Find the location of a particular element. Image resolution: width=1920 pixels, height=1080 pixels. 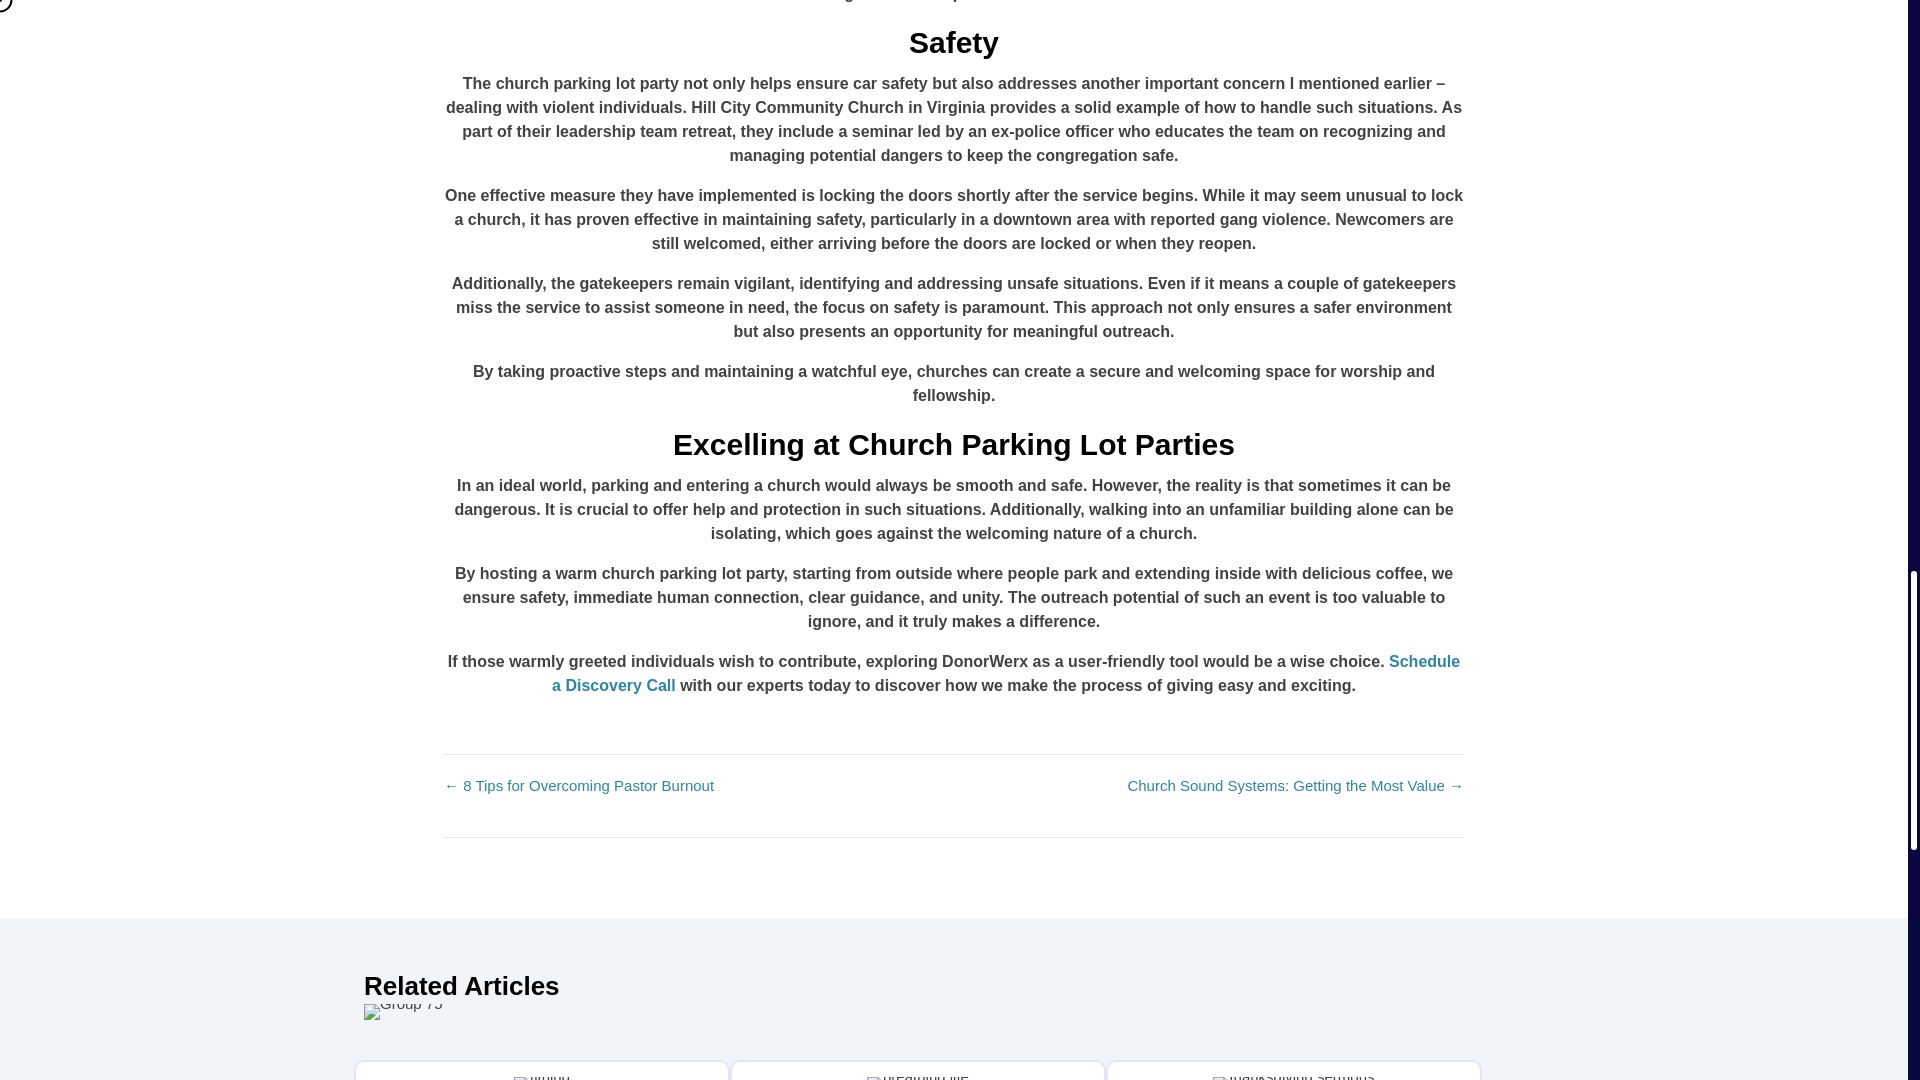

10 Thanksgiving Sermons Every Pastor Should Be Thankful For is located at coordinates (1294, 1070).